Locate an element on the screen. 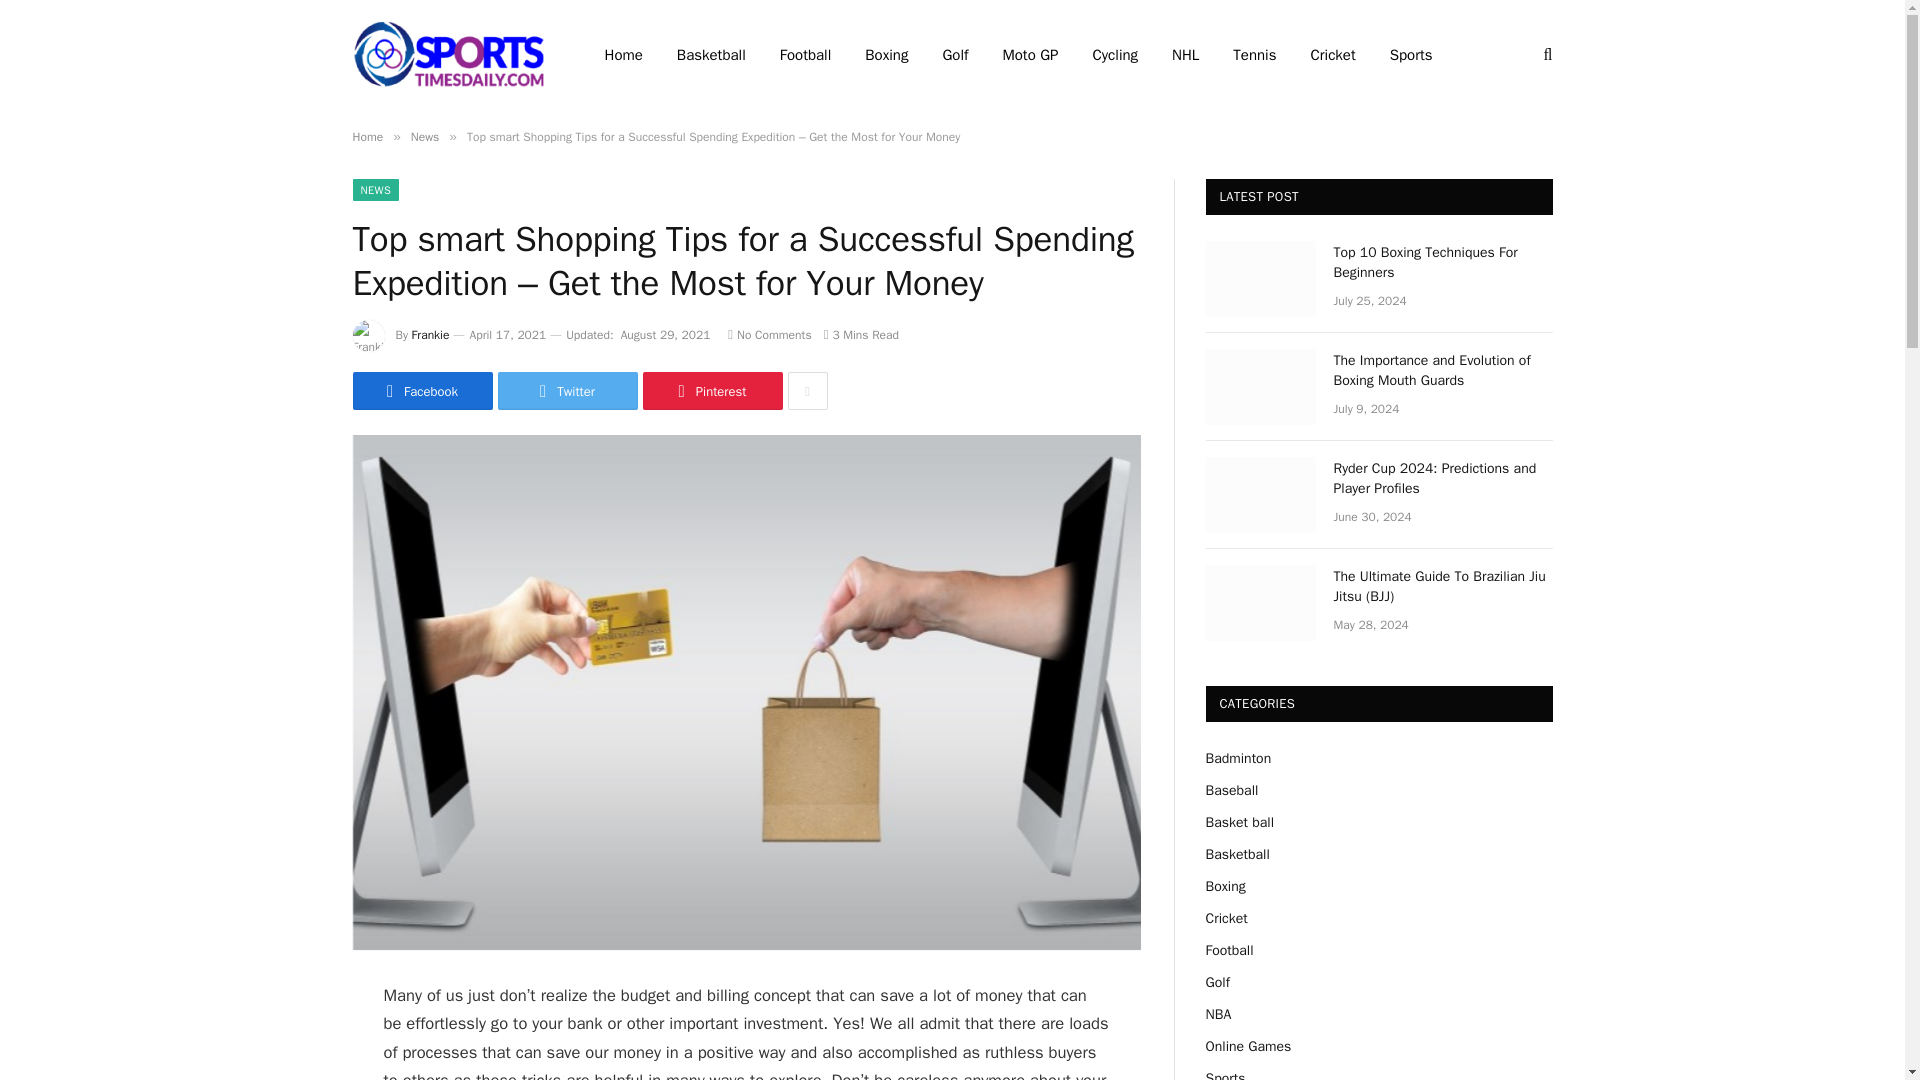  Frankie is located at coordinates (430, 335).